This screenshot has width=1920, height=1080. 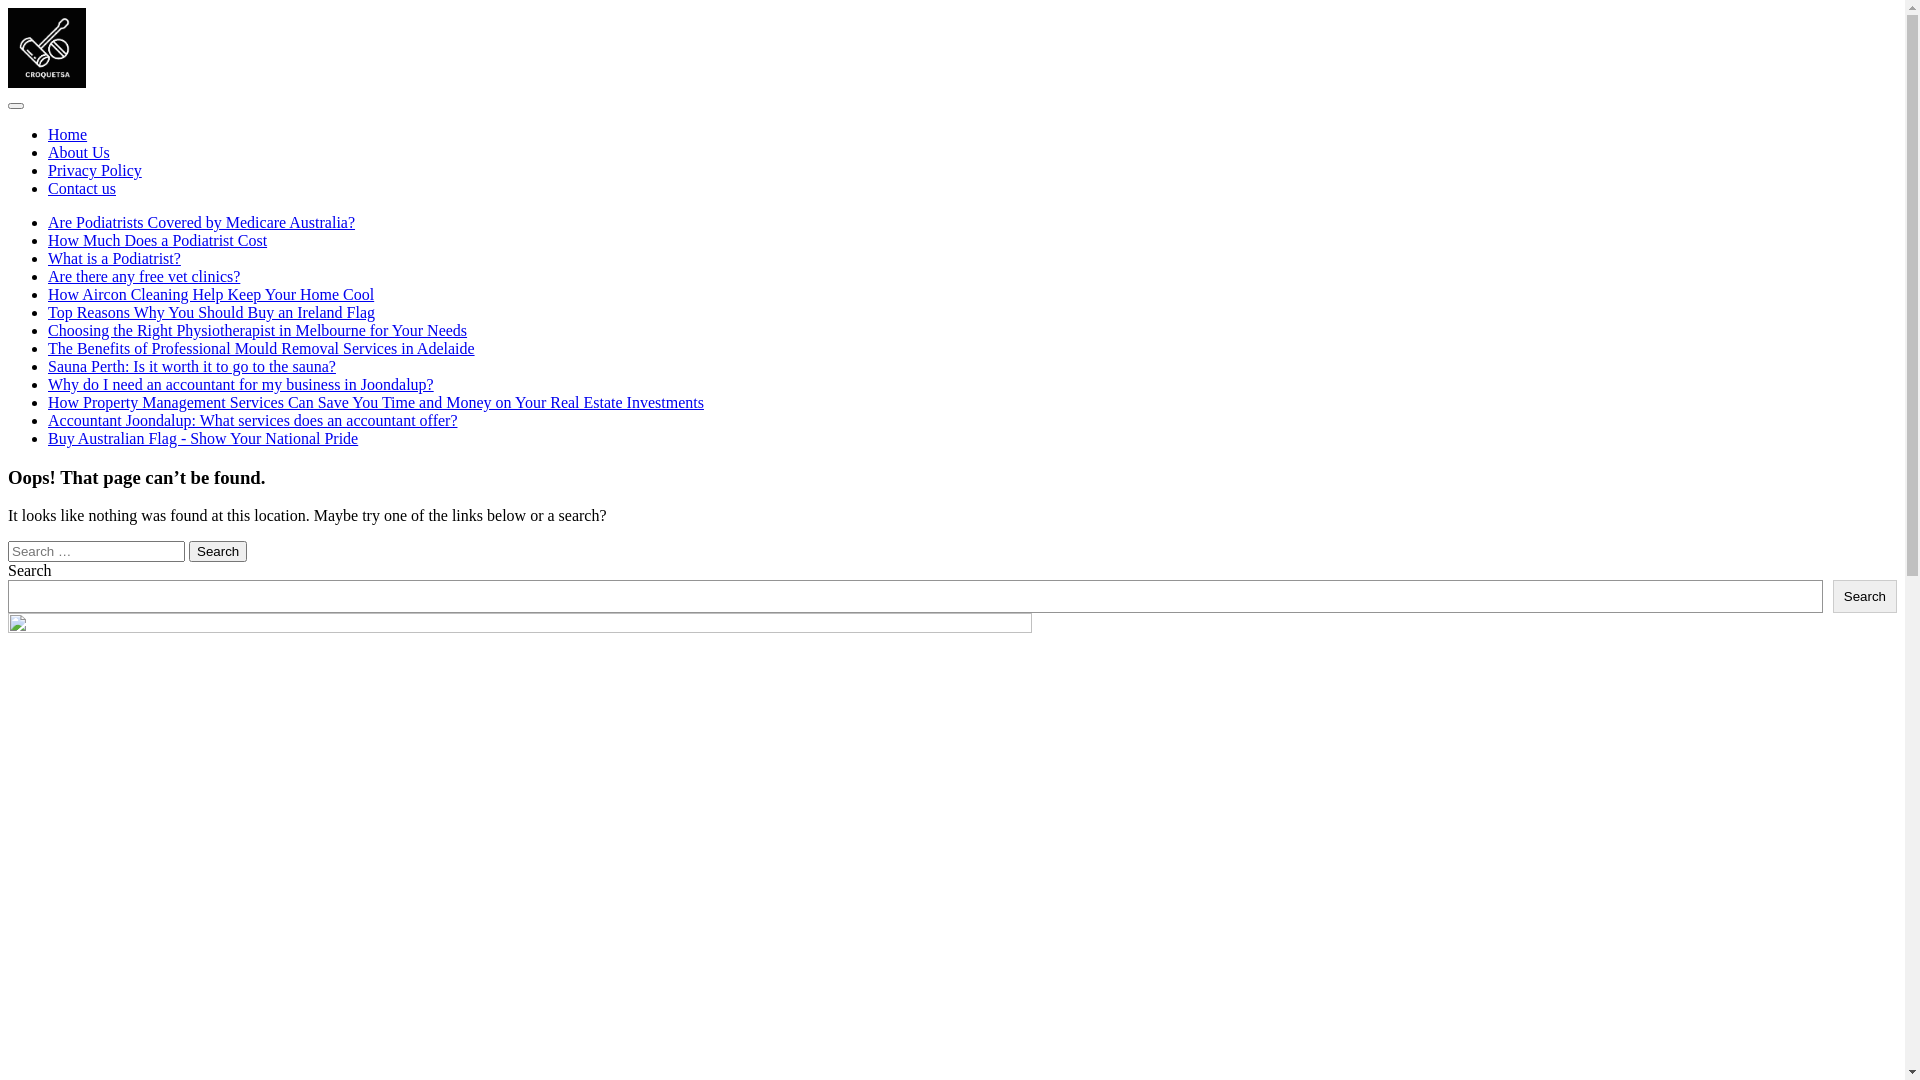 What do you see at coordinates (241, 384) in the screenshot?
I see `Why do I need an accountant for my business in Joondalup?` at bounding box center [241, 384].